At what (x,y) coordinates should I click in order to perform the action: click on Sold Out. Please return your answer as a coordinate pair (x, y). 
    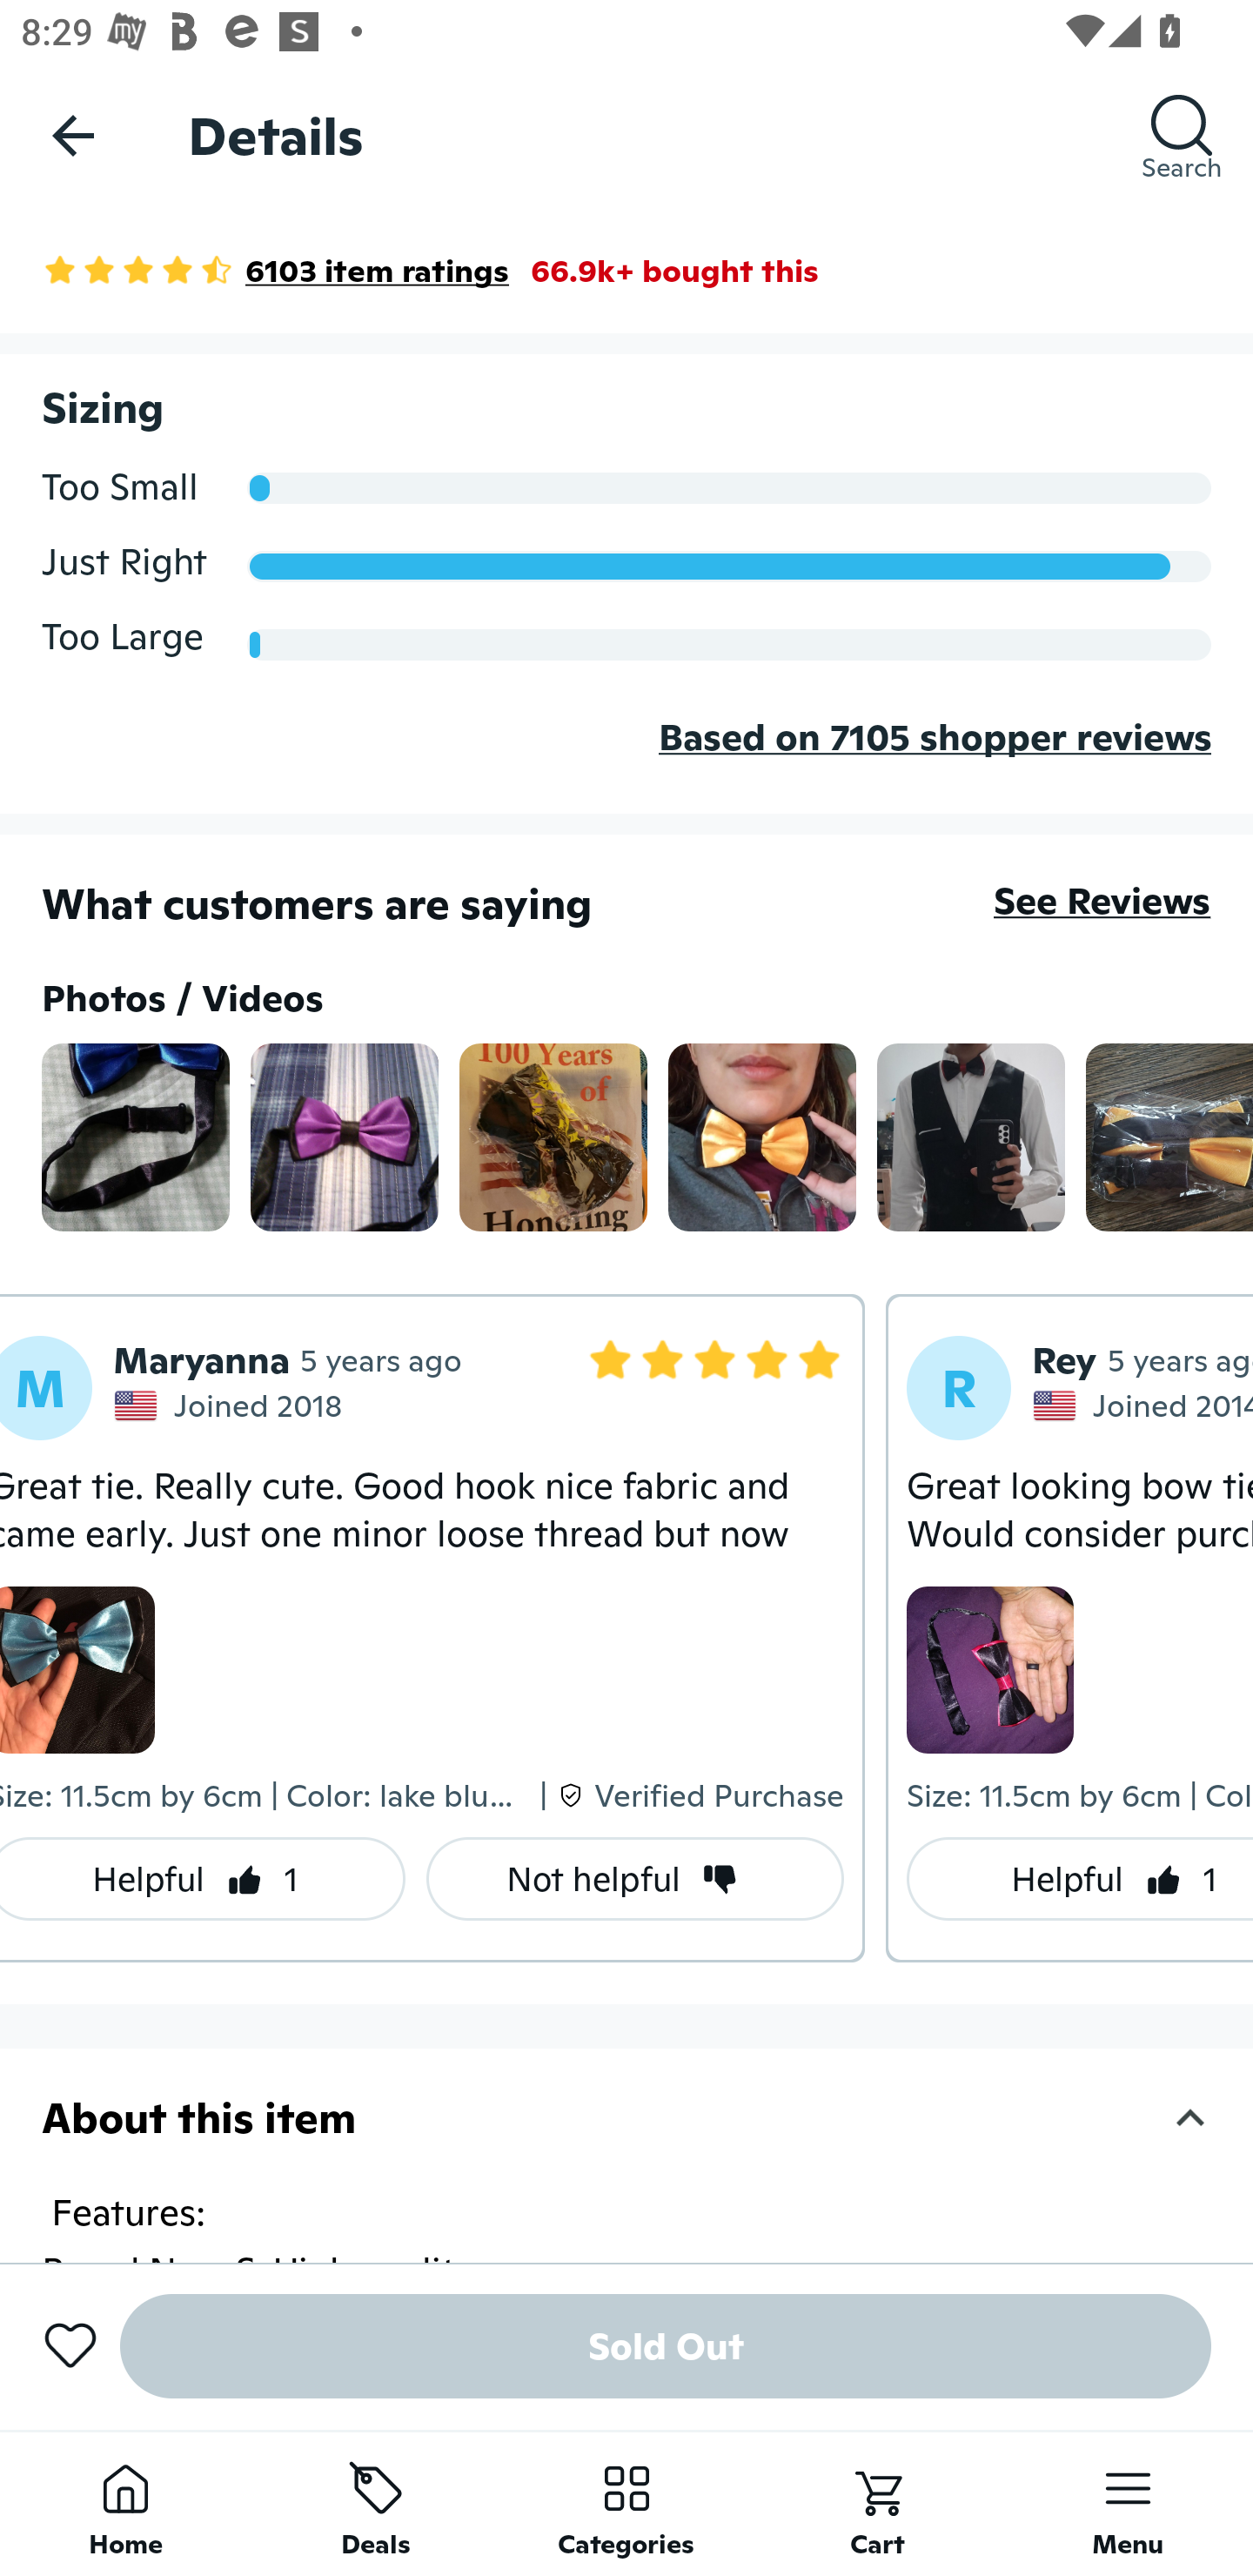
    Looking at the image, I should click on (666, 2346).